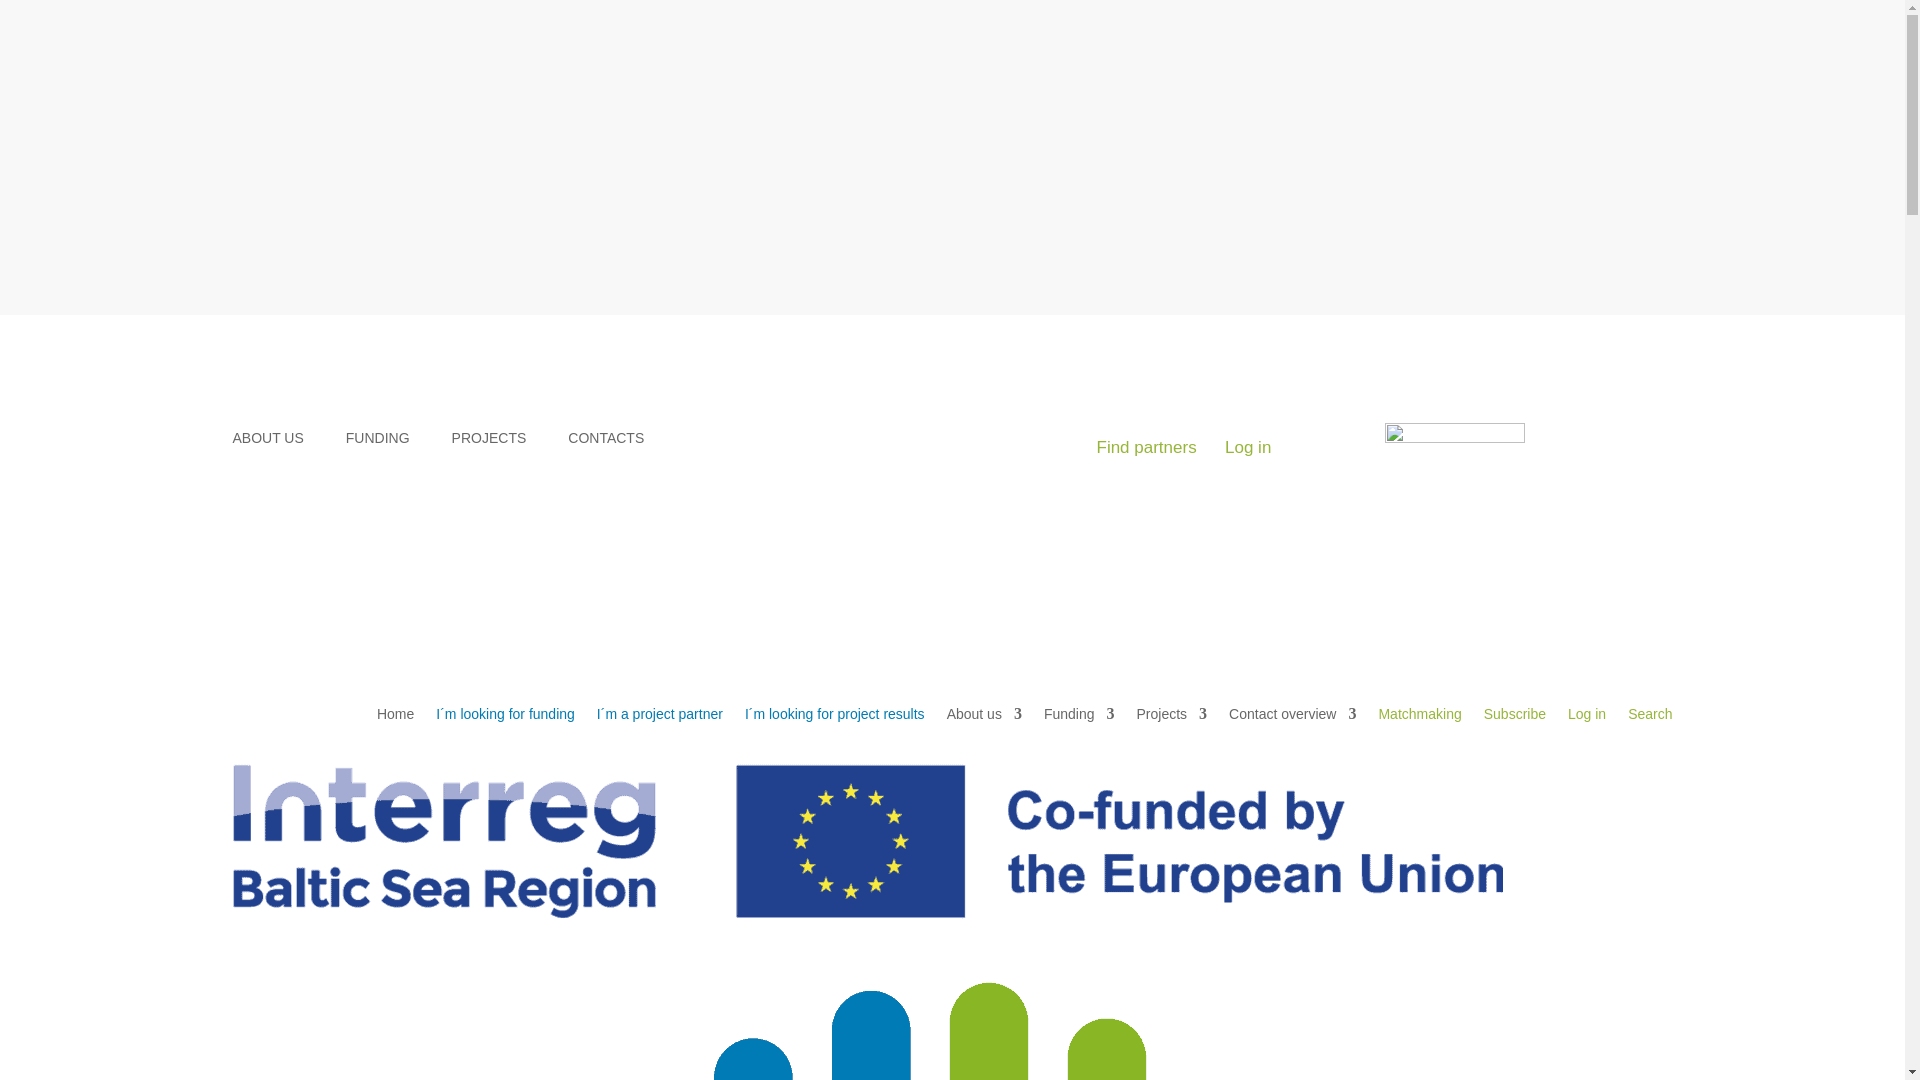 The width and height of the screenshot is (1920, 1080). I want to click on Projects, so click(1172, 718).